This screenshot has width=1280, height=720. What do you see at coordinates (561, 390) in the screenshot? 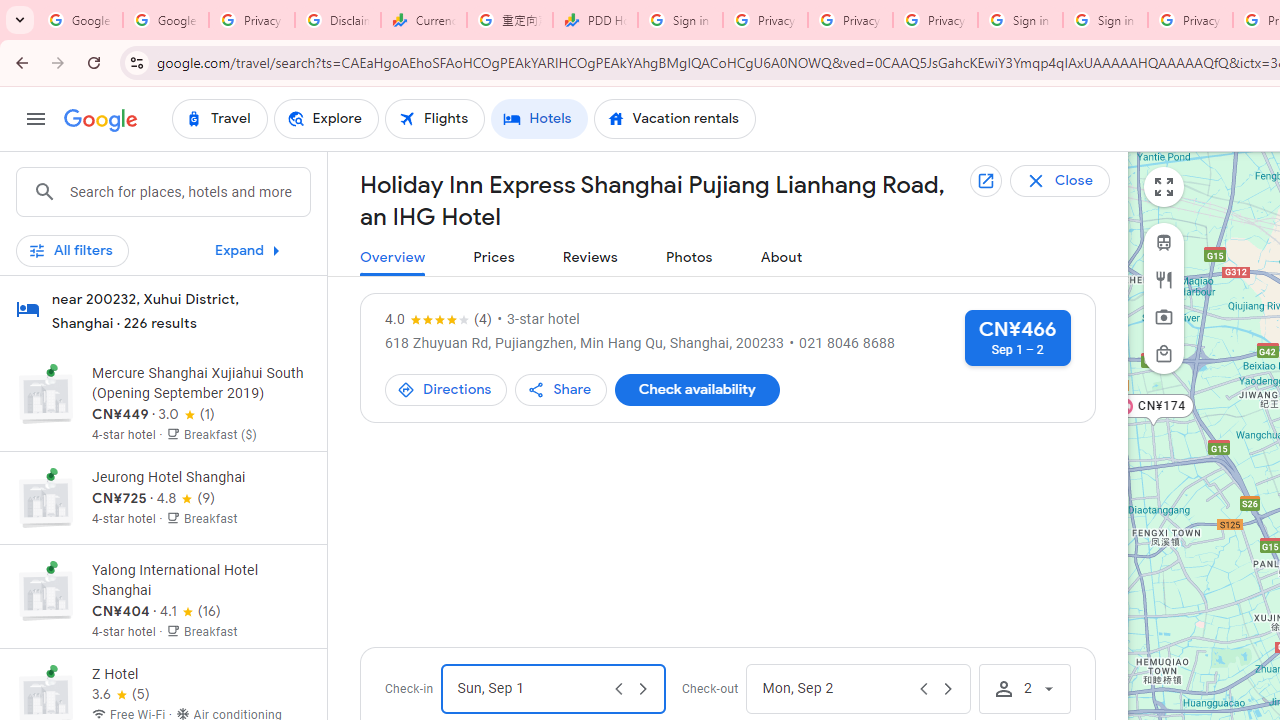
I see `Share` at bounding box center [561, 390].